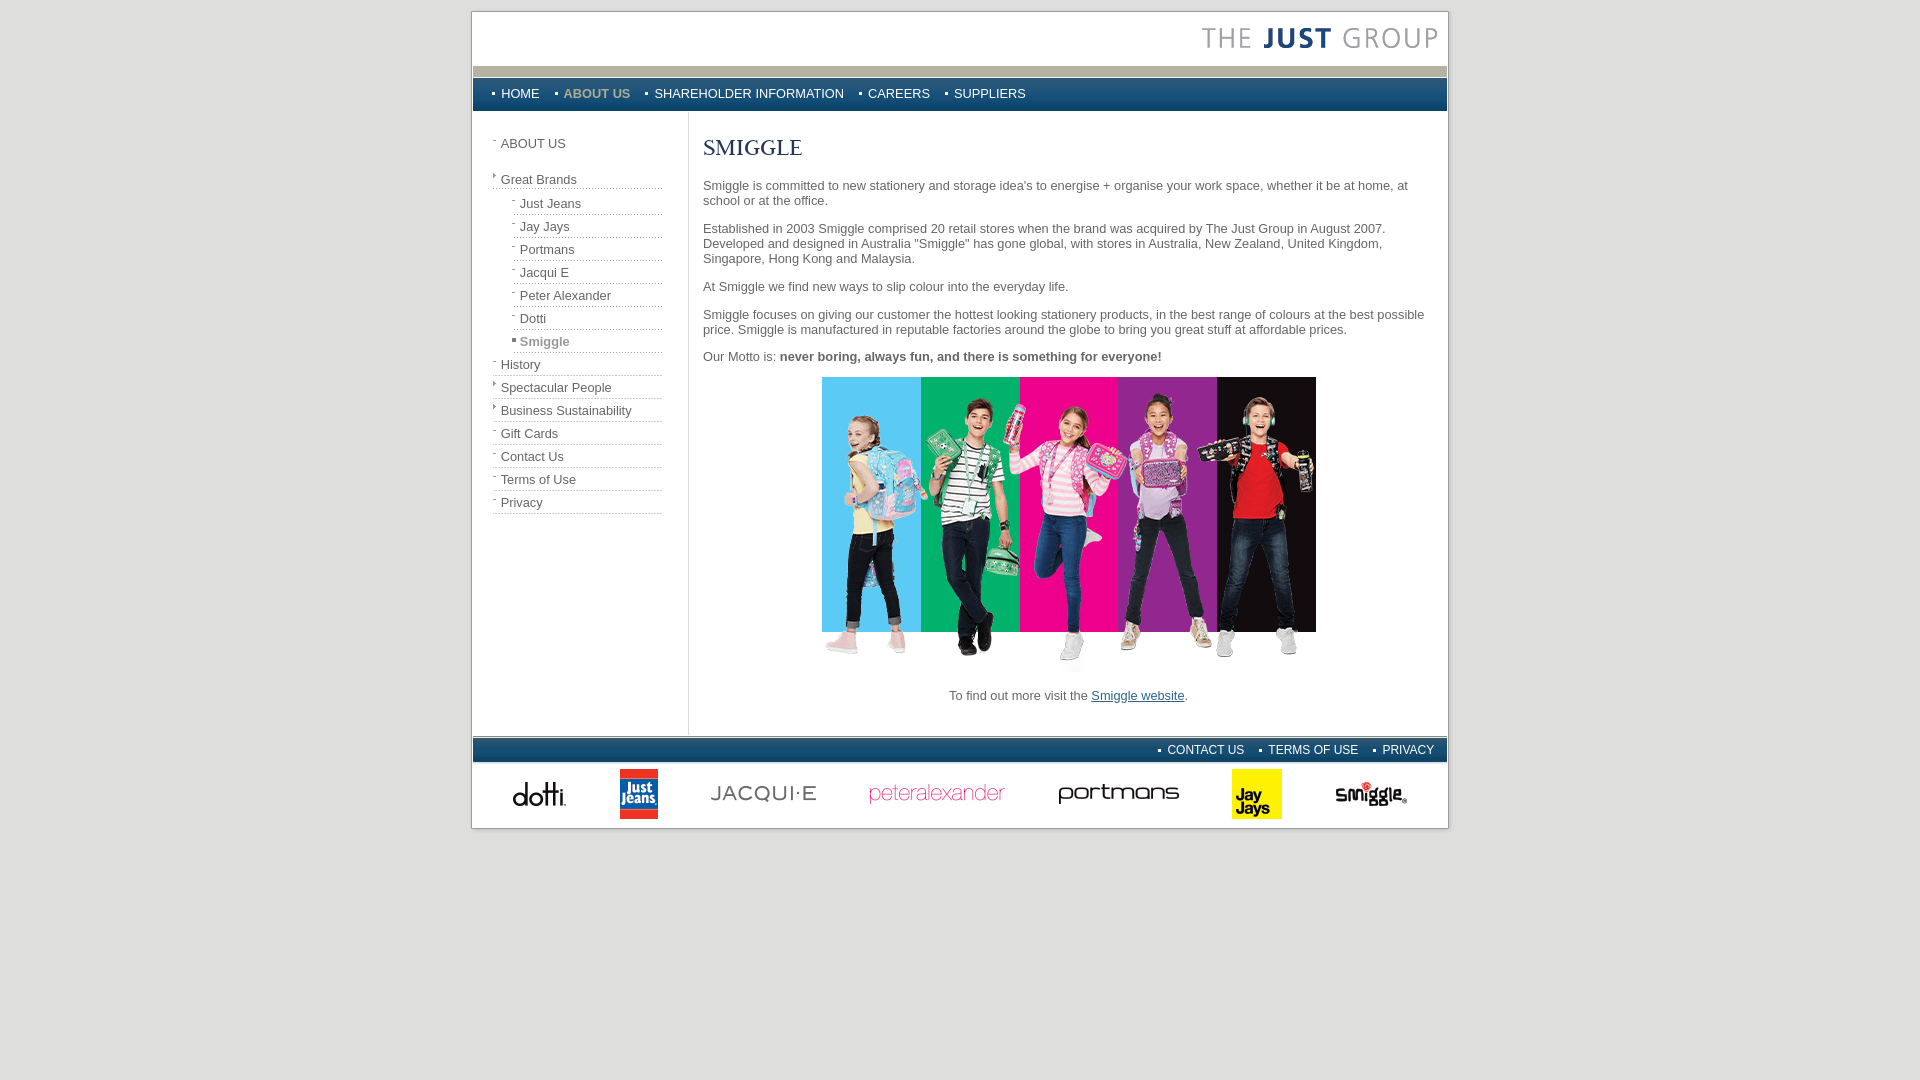 The image size is (1920, 1080). What do you see at coordinates (598, 94) in the screenshot?
I see `ABOUT US` at bounding box center [598, 94].